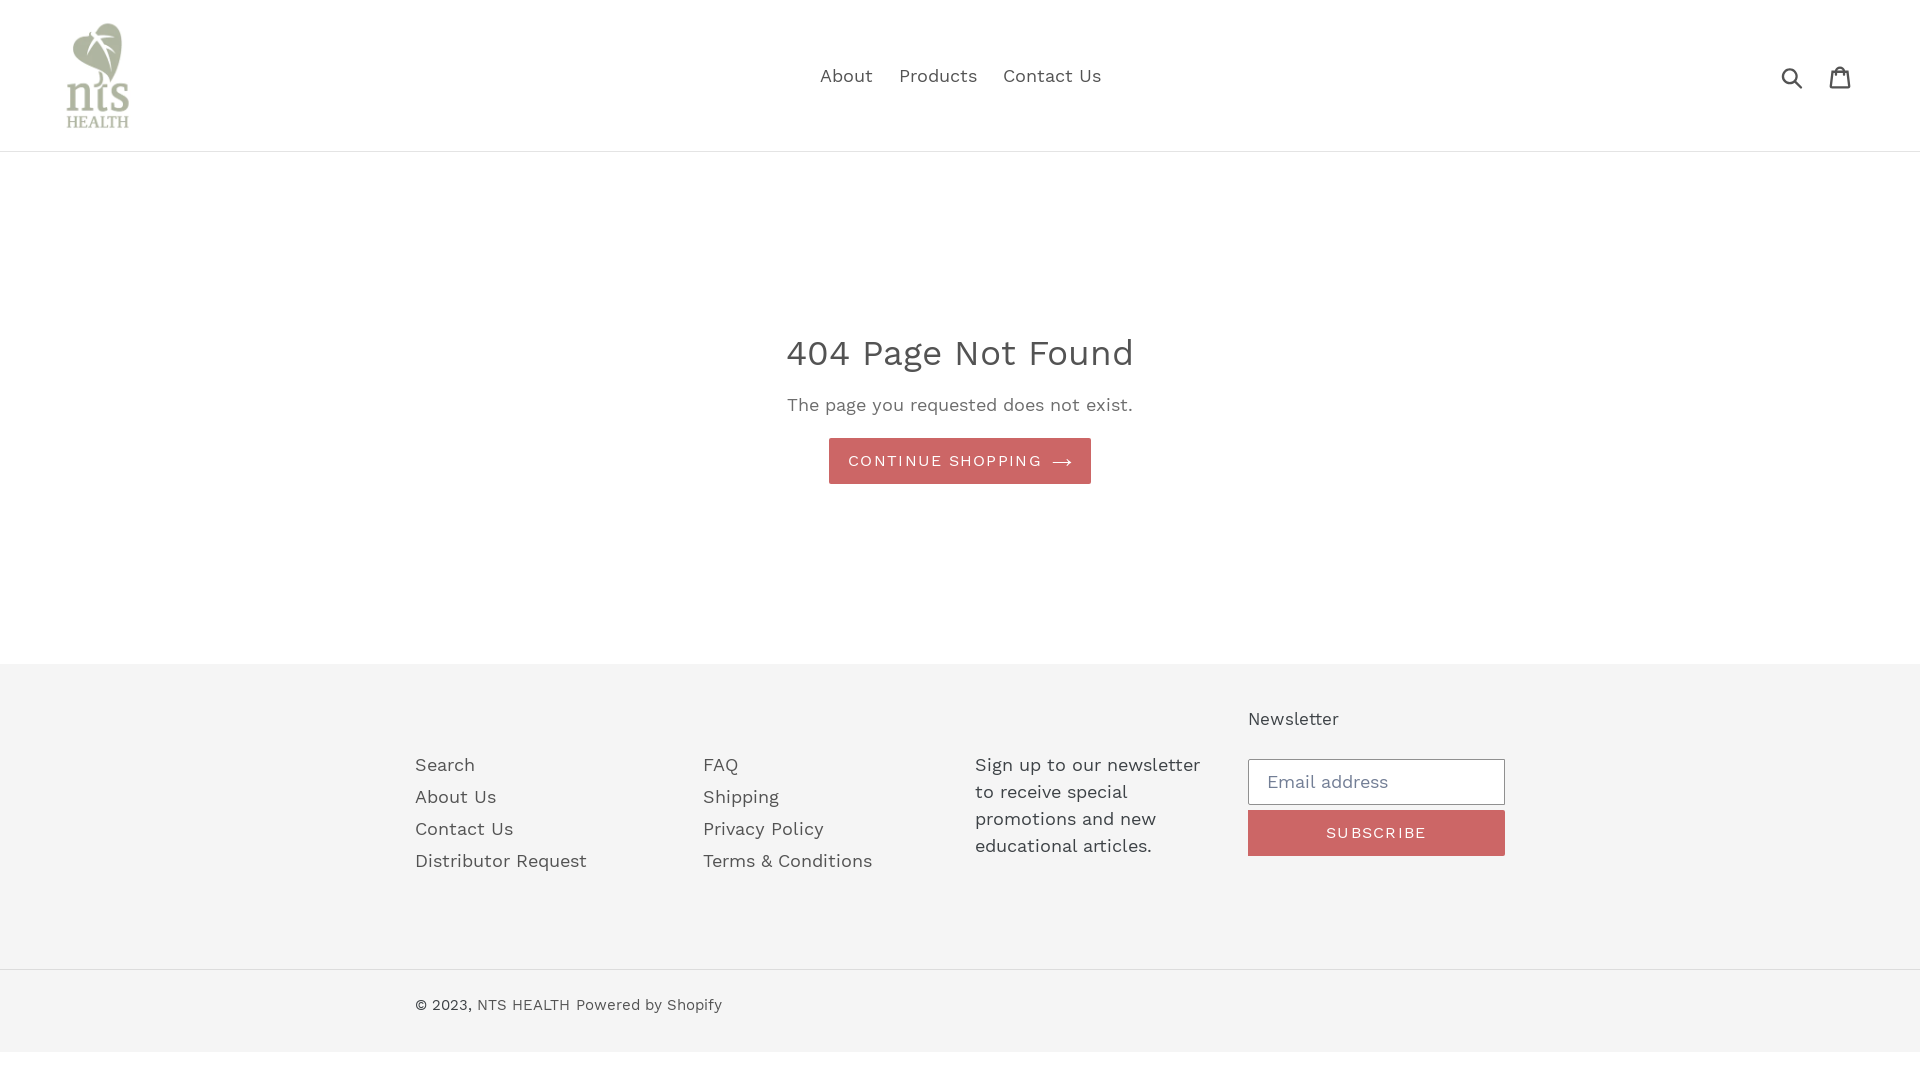 The image size is (1920, 1080). Describe the element at coordinates (960, 461) in the screenshot. I see `CONTINUE SHOPPING` at that location.